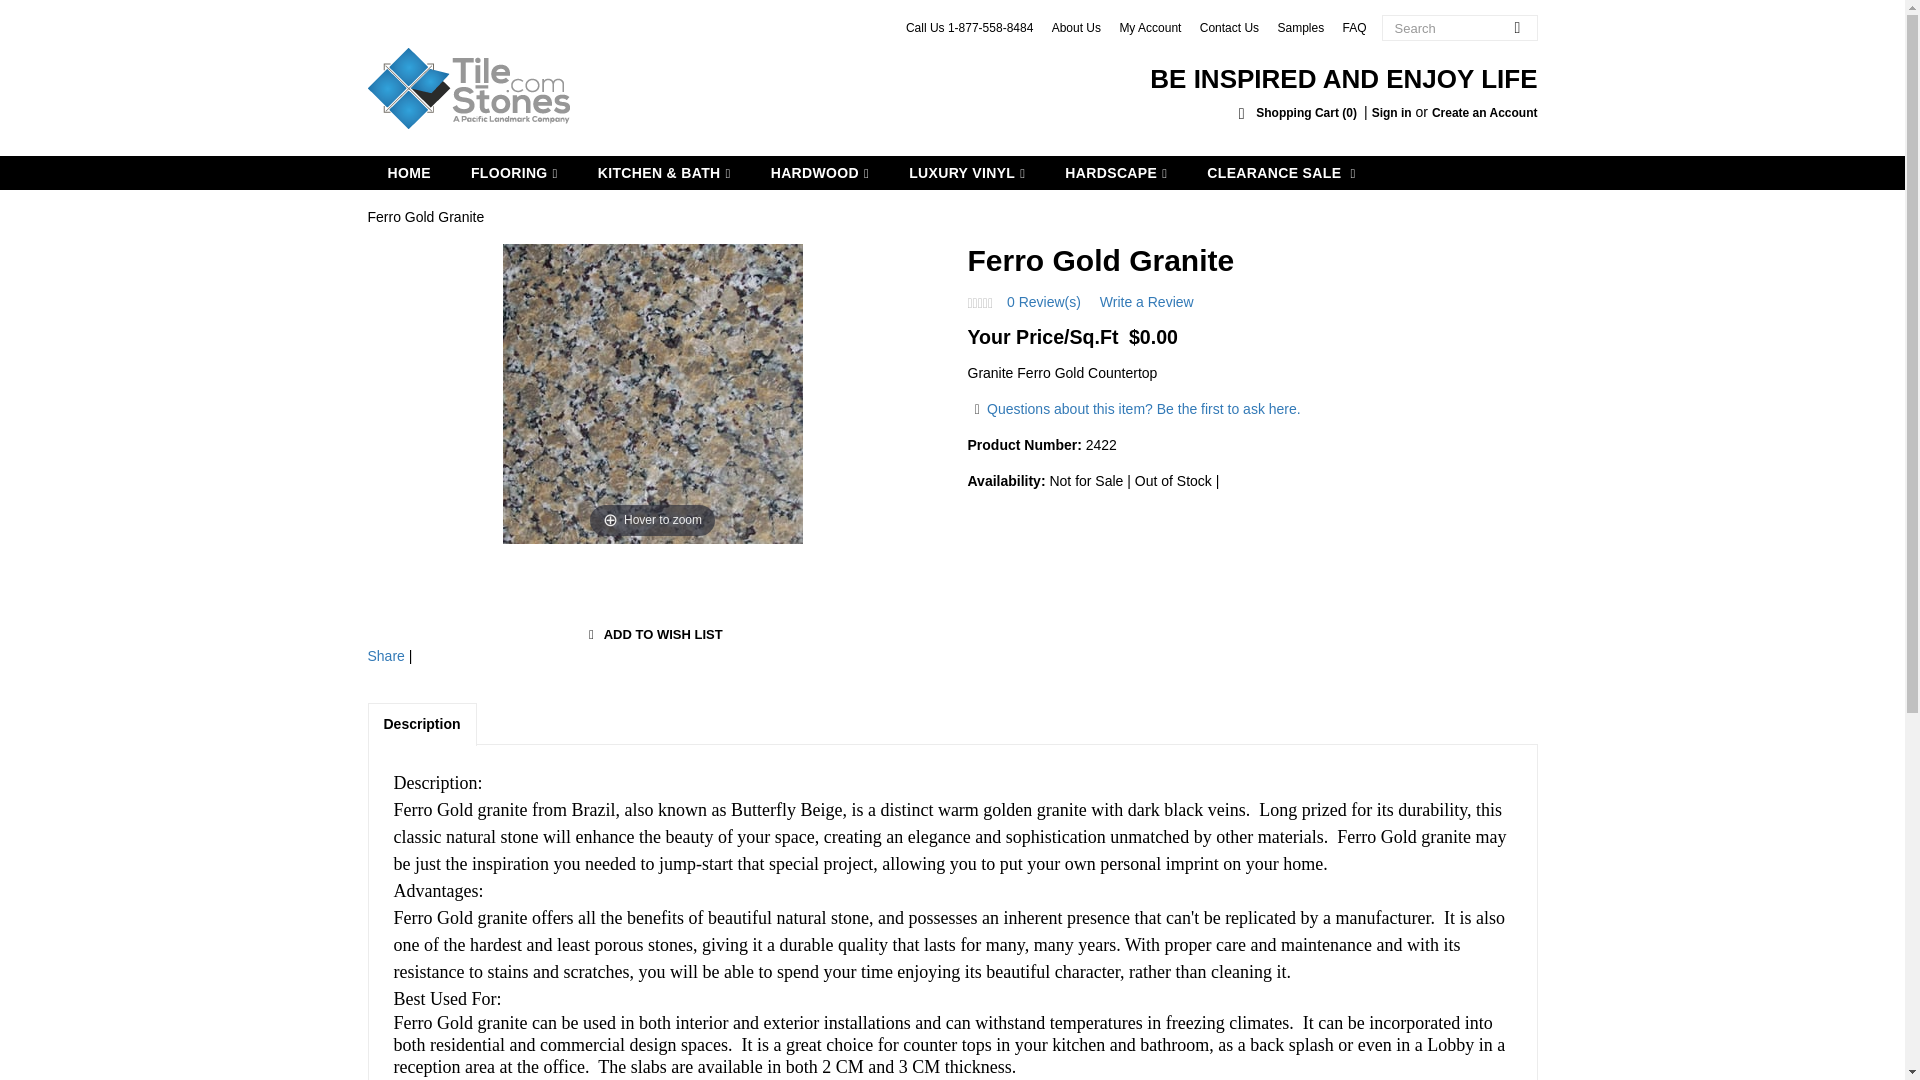 The image size is (1920, 1080). Describe the element at coordinates (1392, 112) in the screenshot. I see `Sign in` at that location.